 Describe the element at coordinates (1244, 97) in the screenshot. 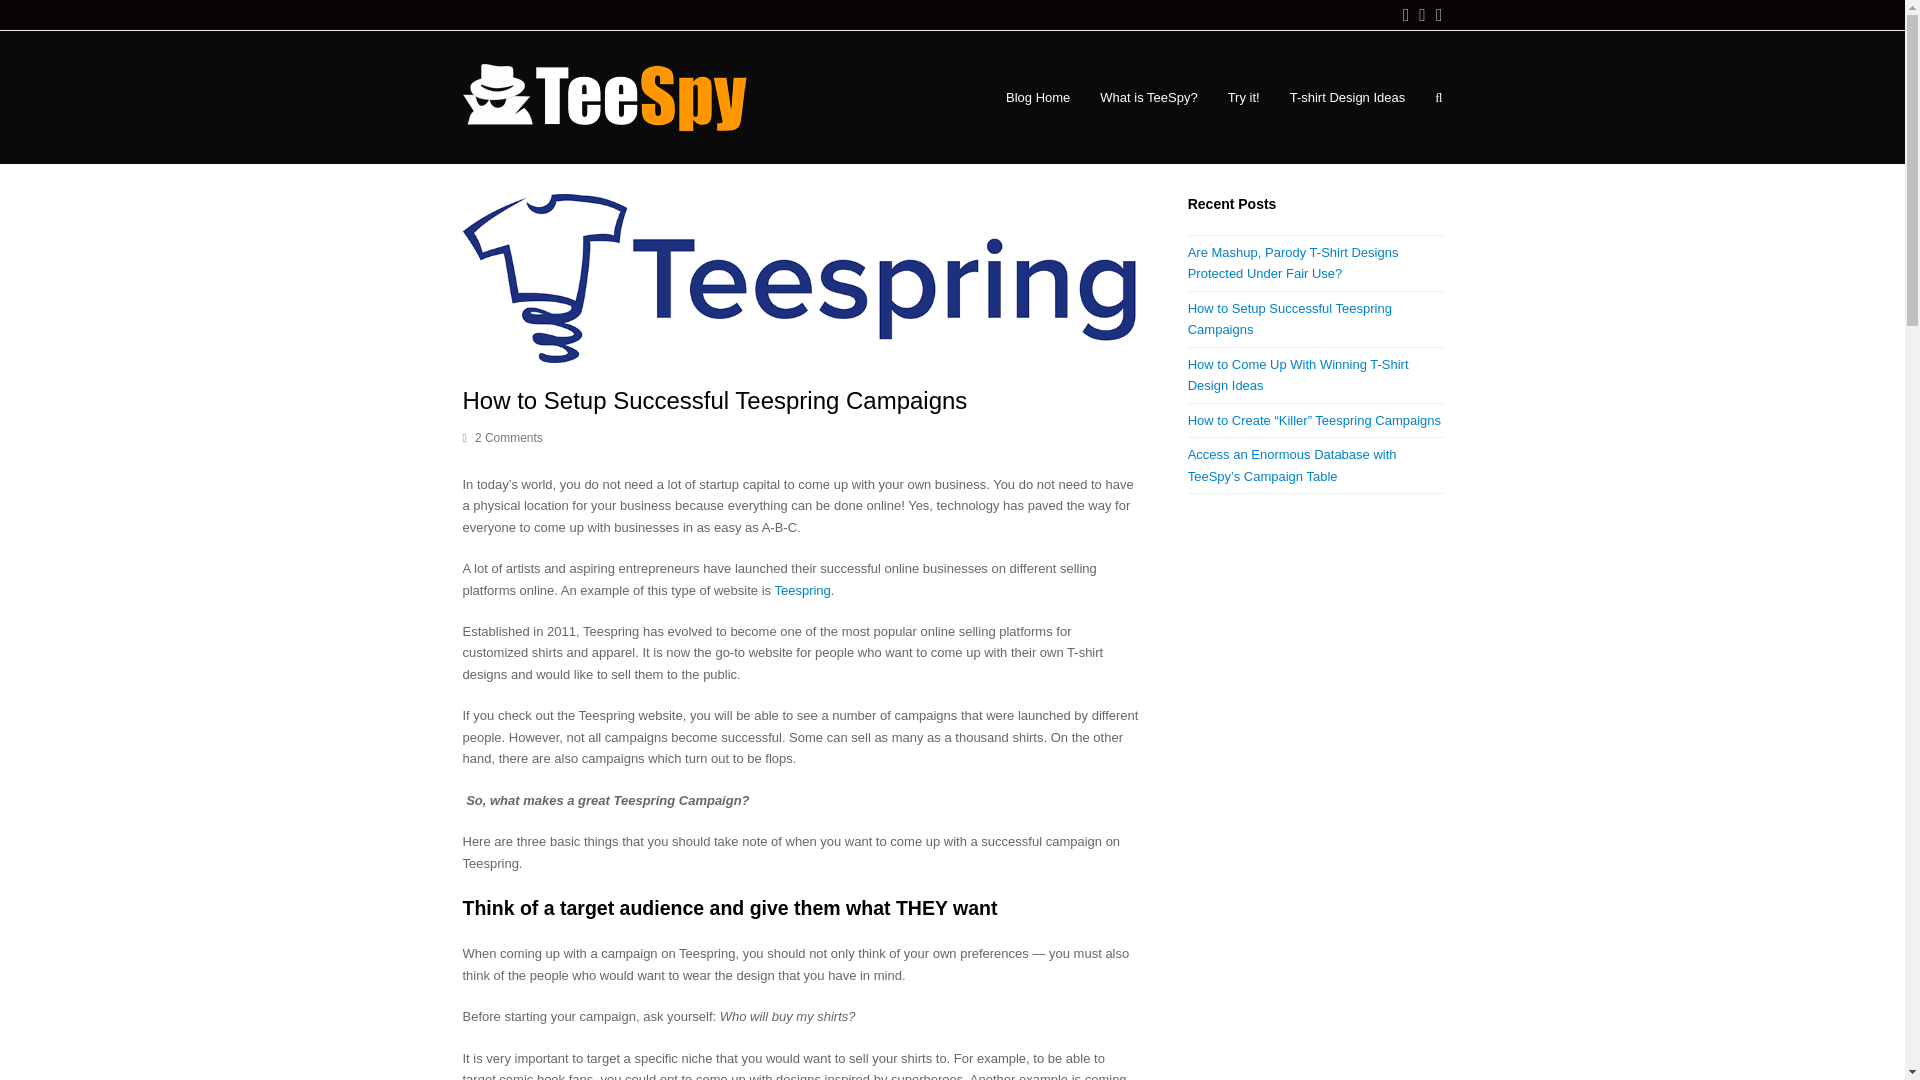

I see `Try it!` at that location.